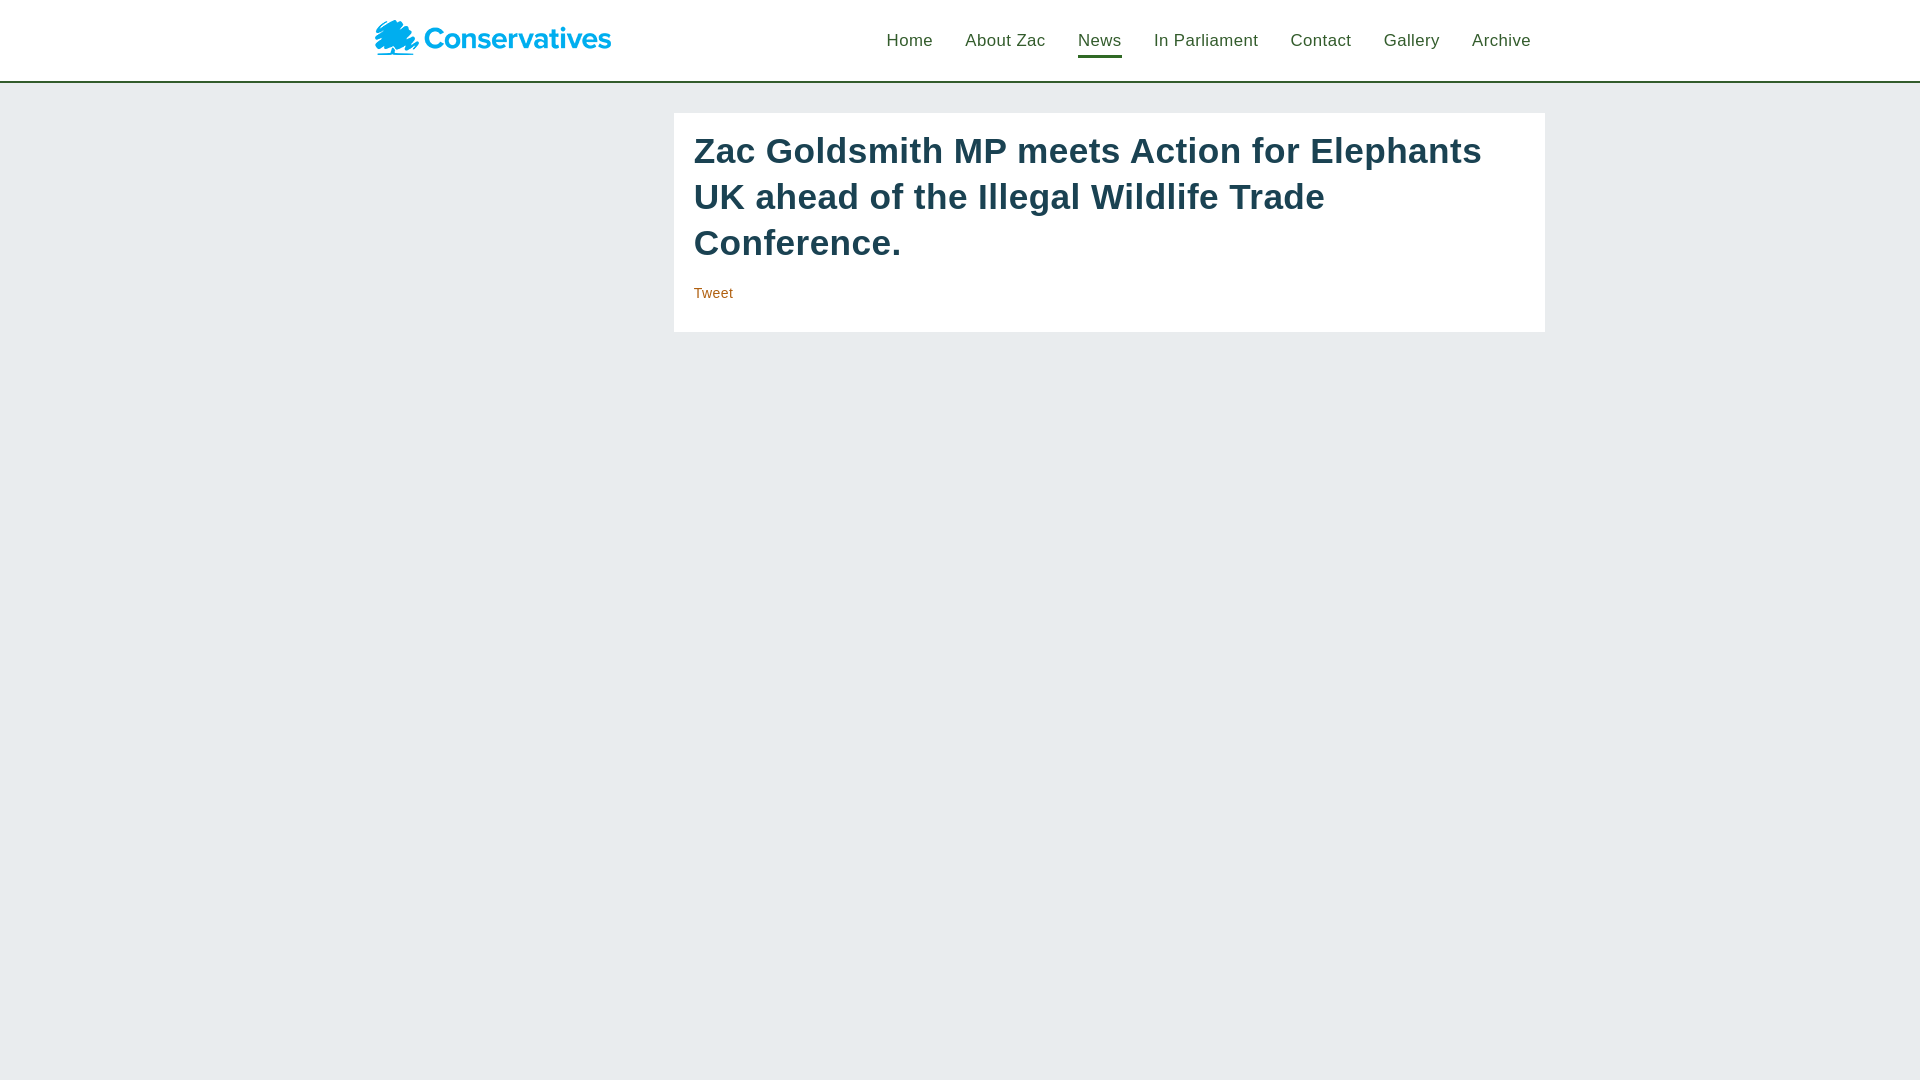  What do you see at coordinates (1412, 40) in the screenshot?
I see `Gallery` at bounding box center [1412, 40].